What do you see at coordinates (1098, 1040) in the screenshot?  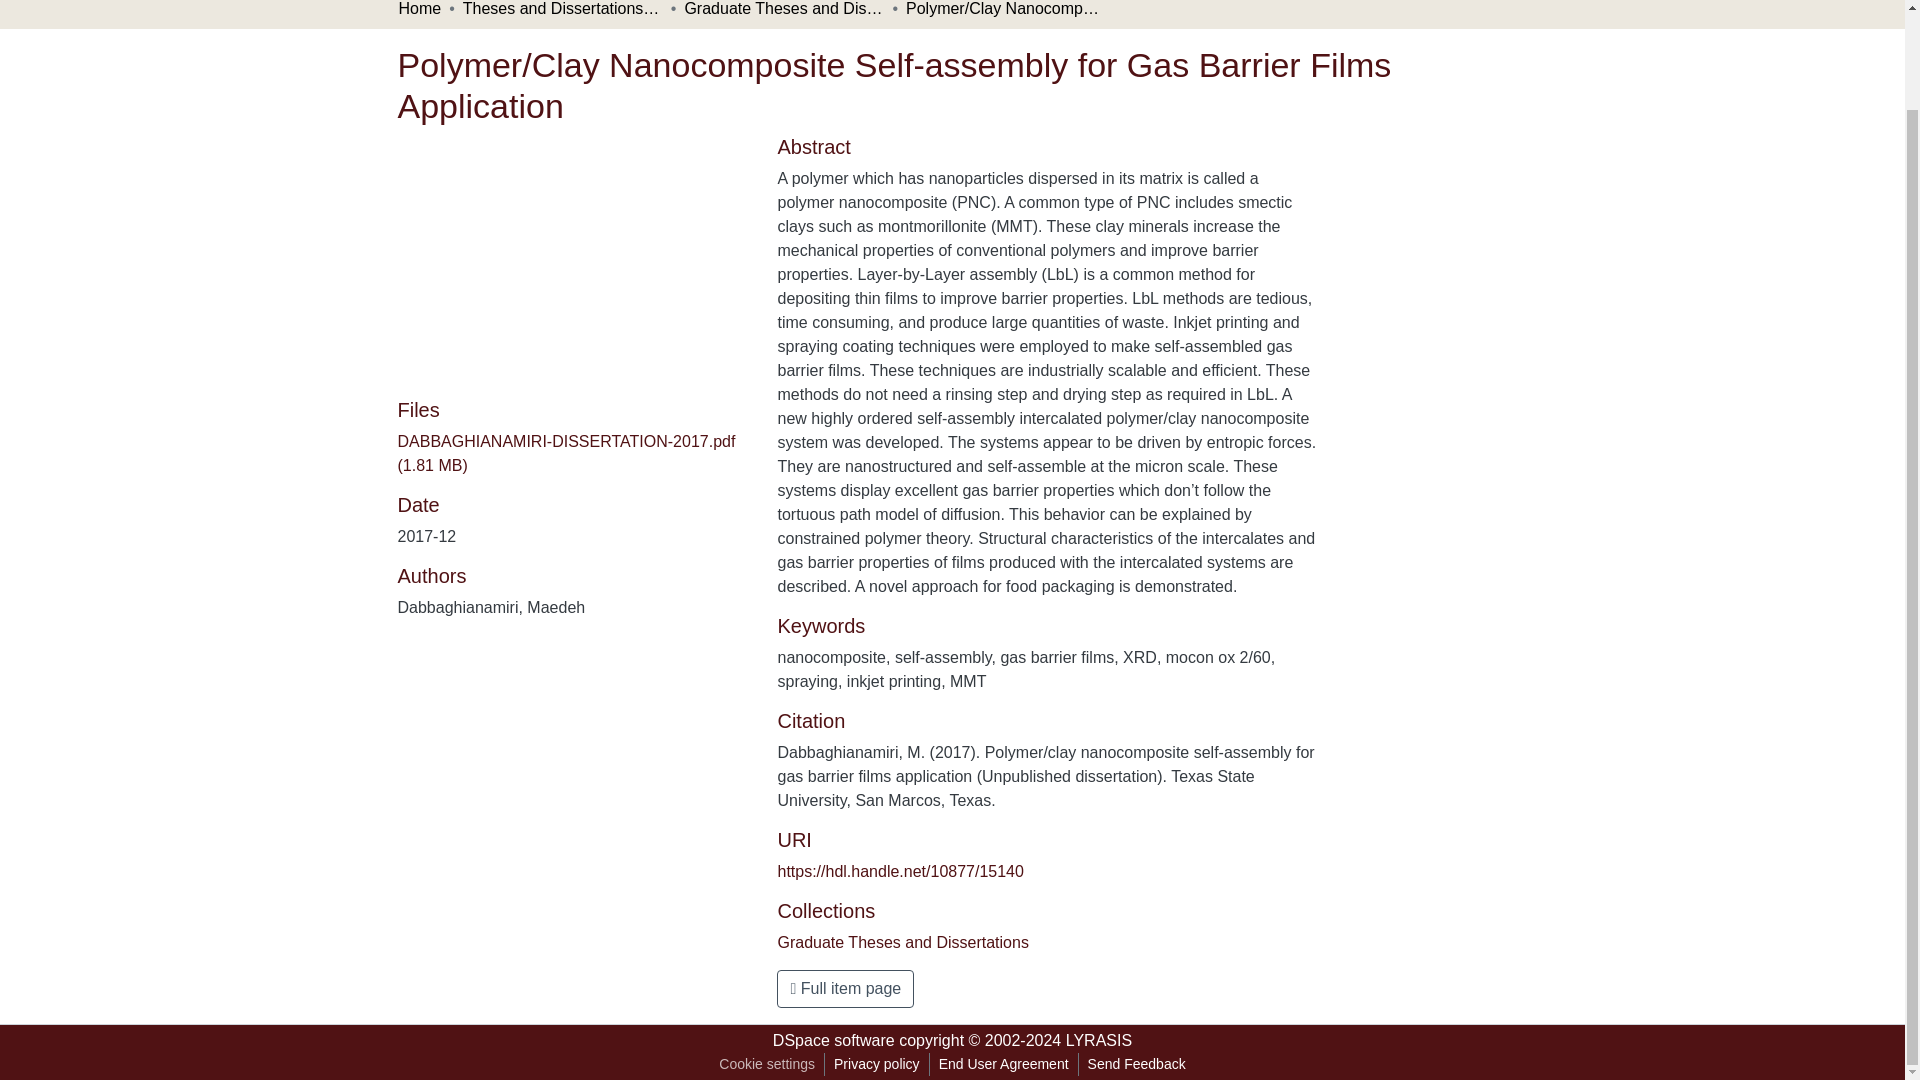 I see `LYRASIS` at bounding box center [1098, 1040].